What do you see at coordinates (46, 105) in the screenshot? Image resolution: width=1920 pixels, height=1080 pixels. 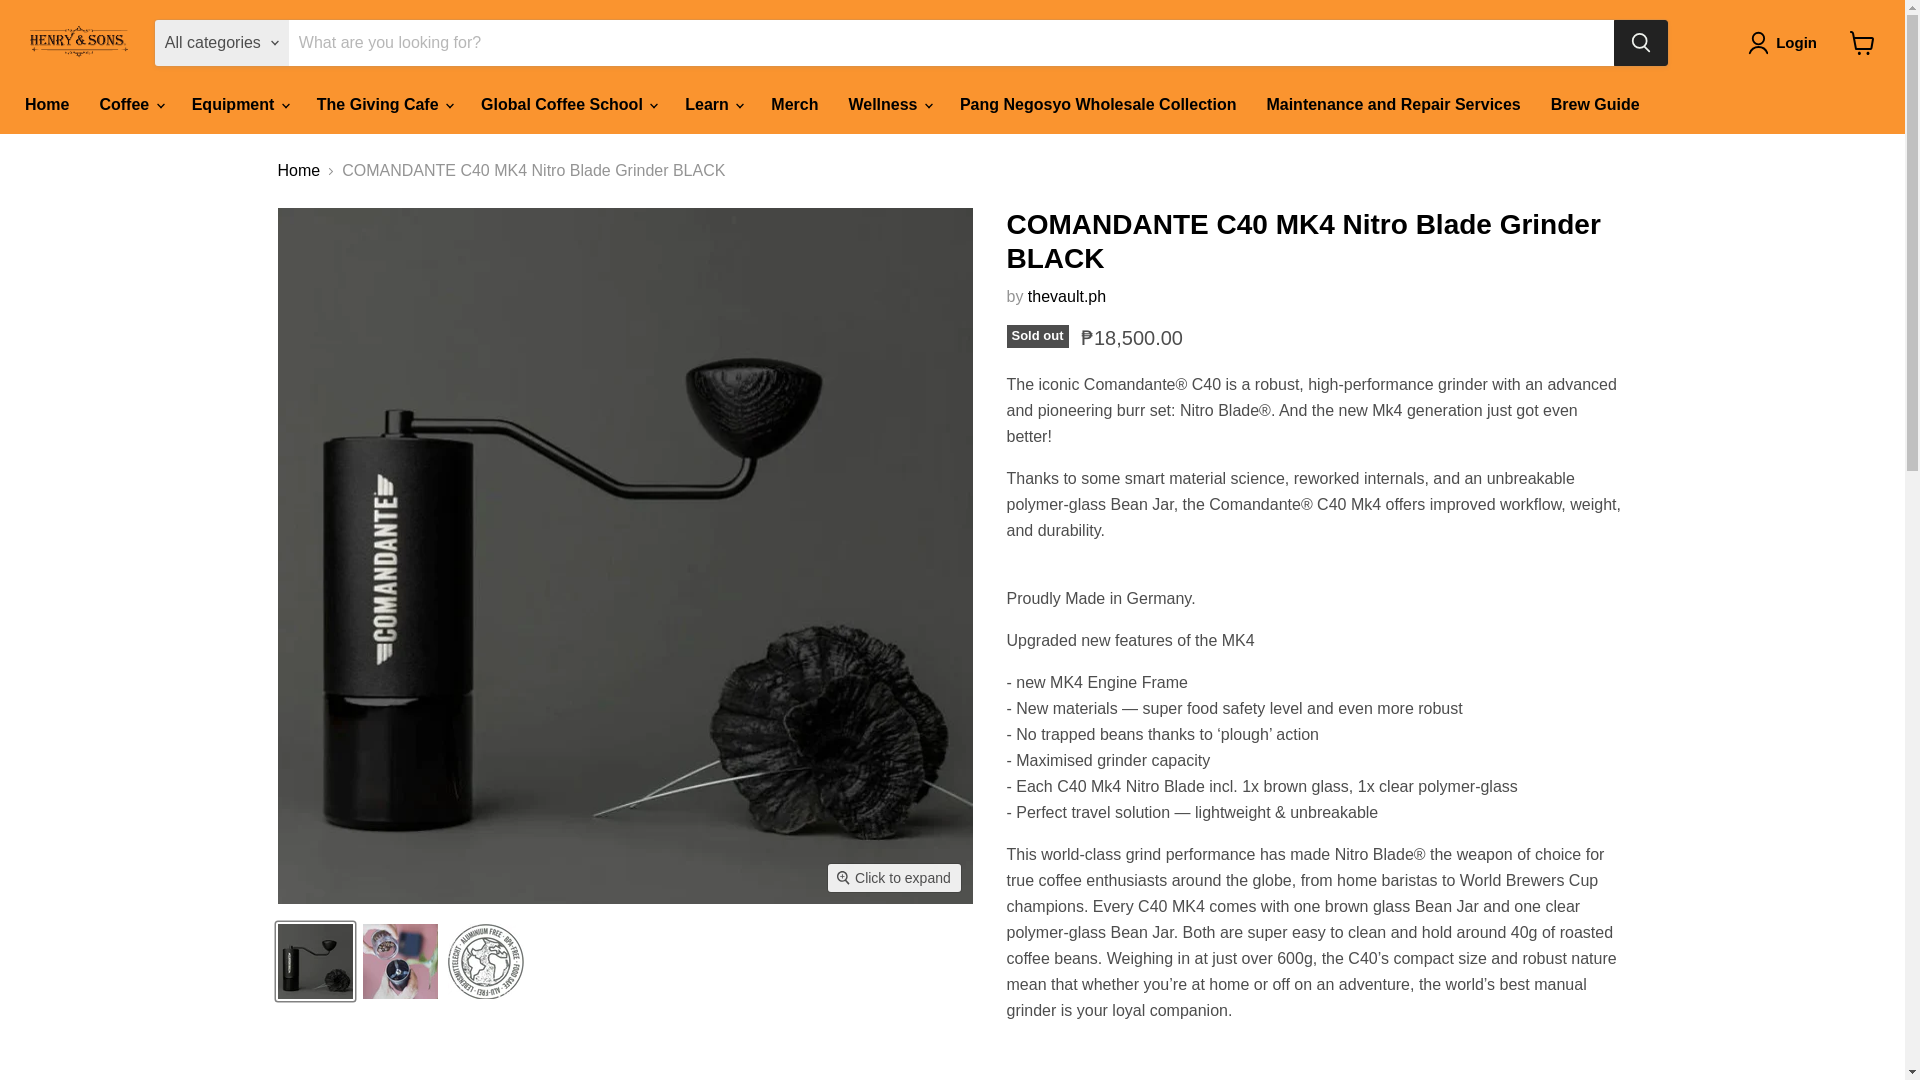 I see `Home` at bounding box center [46, 105].